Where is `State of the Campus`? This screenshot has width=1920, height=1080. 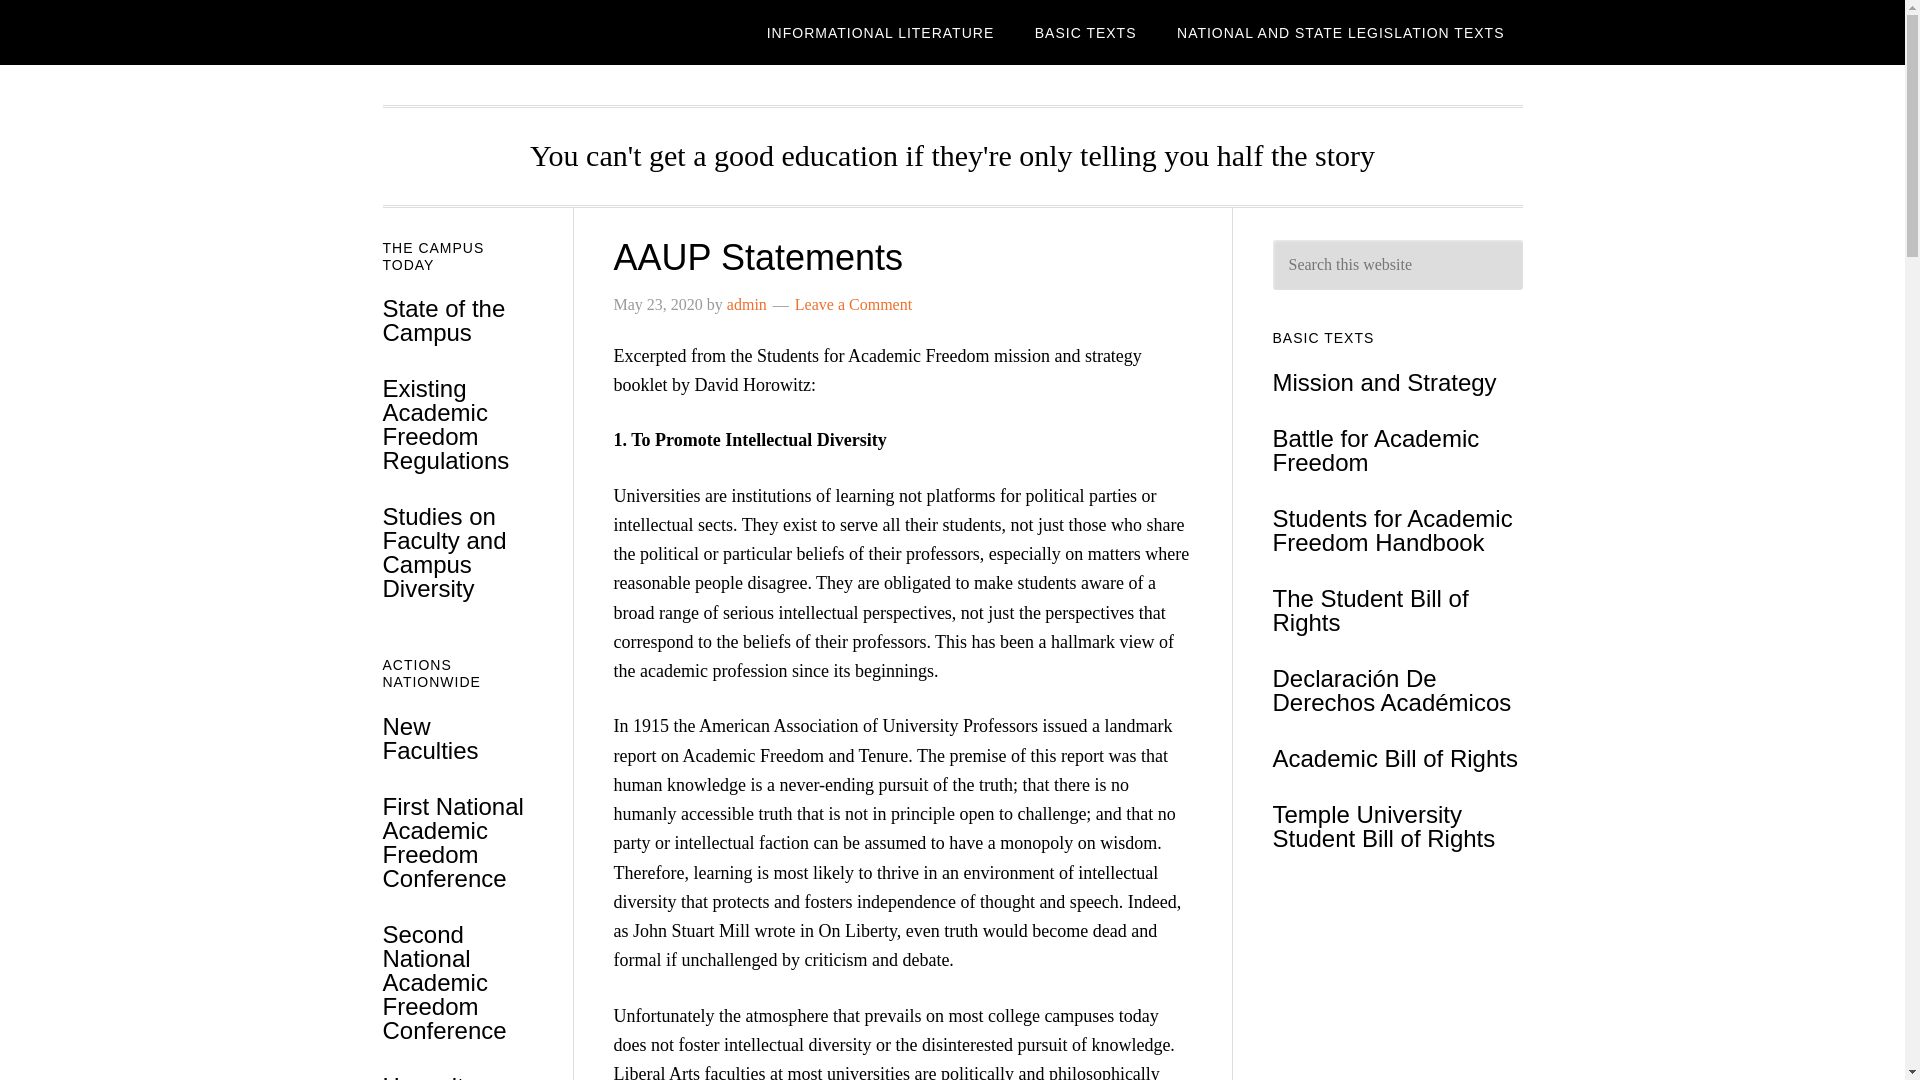 State of the Campus is located at coordinates (443, 320).